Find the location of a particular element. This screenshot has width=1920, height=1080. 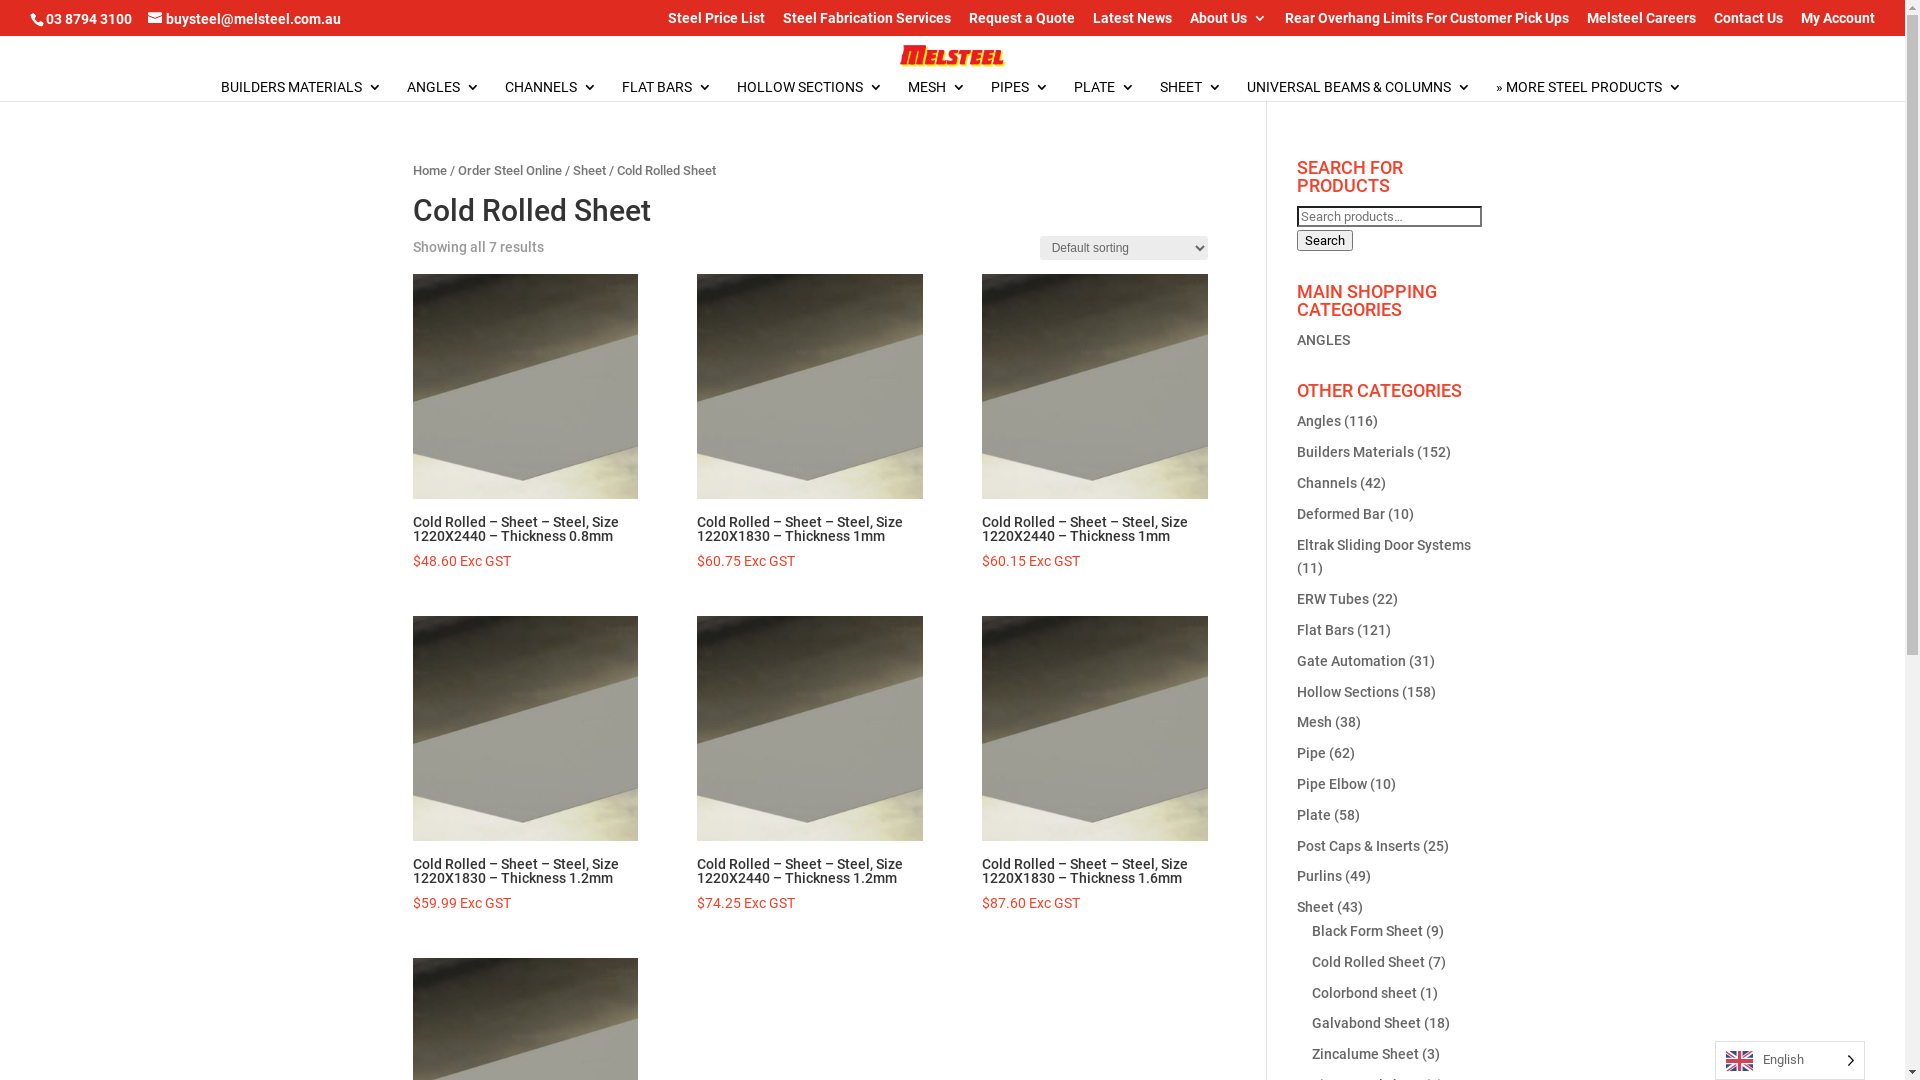

Angles is located at coordinates (1319, 421).